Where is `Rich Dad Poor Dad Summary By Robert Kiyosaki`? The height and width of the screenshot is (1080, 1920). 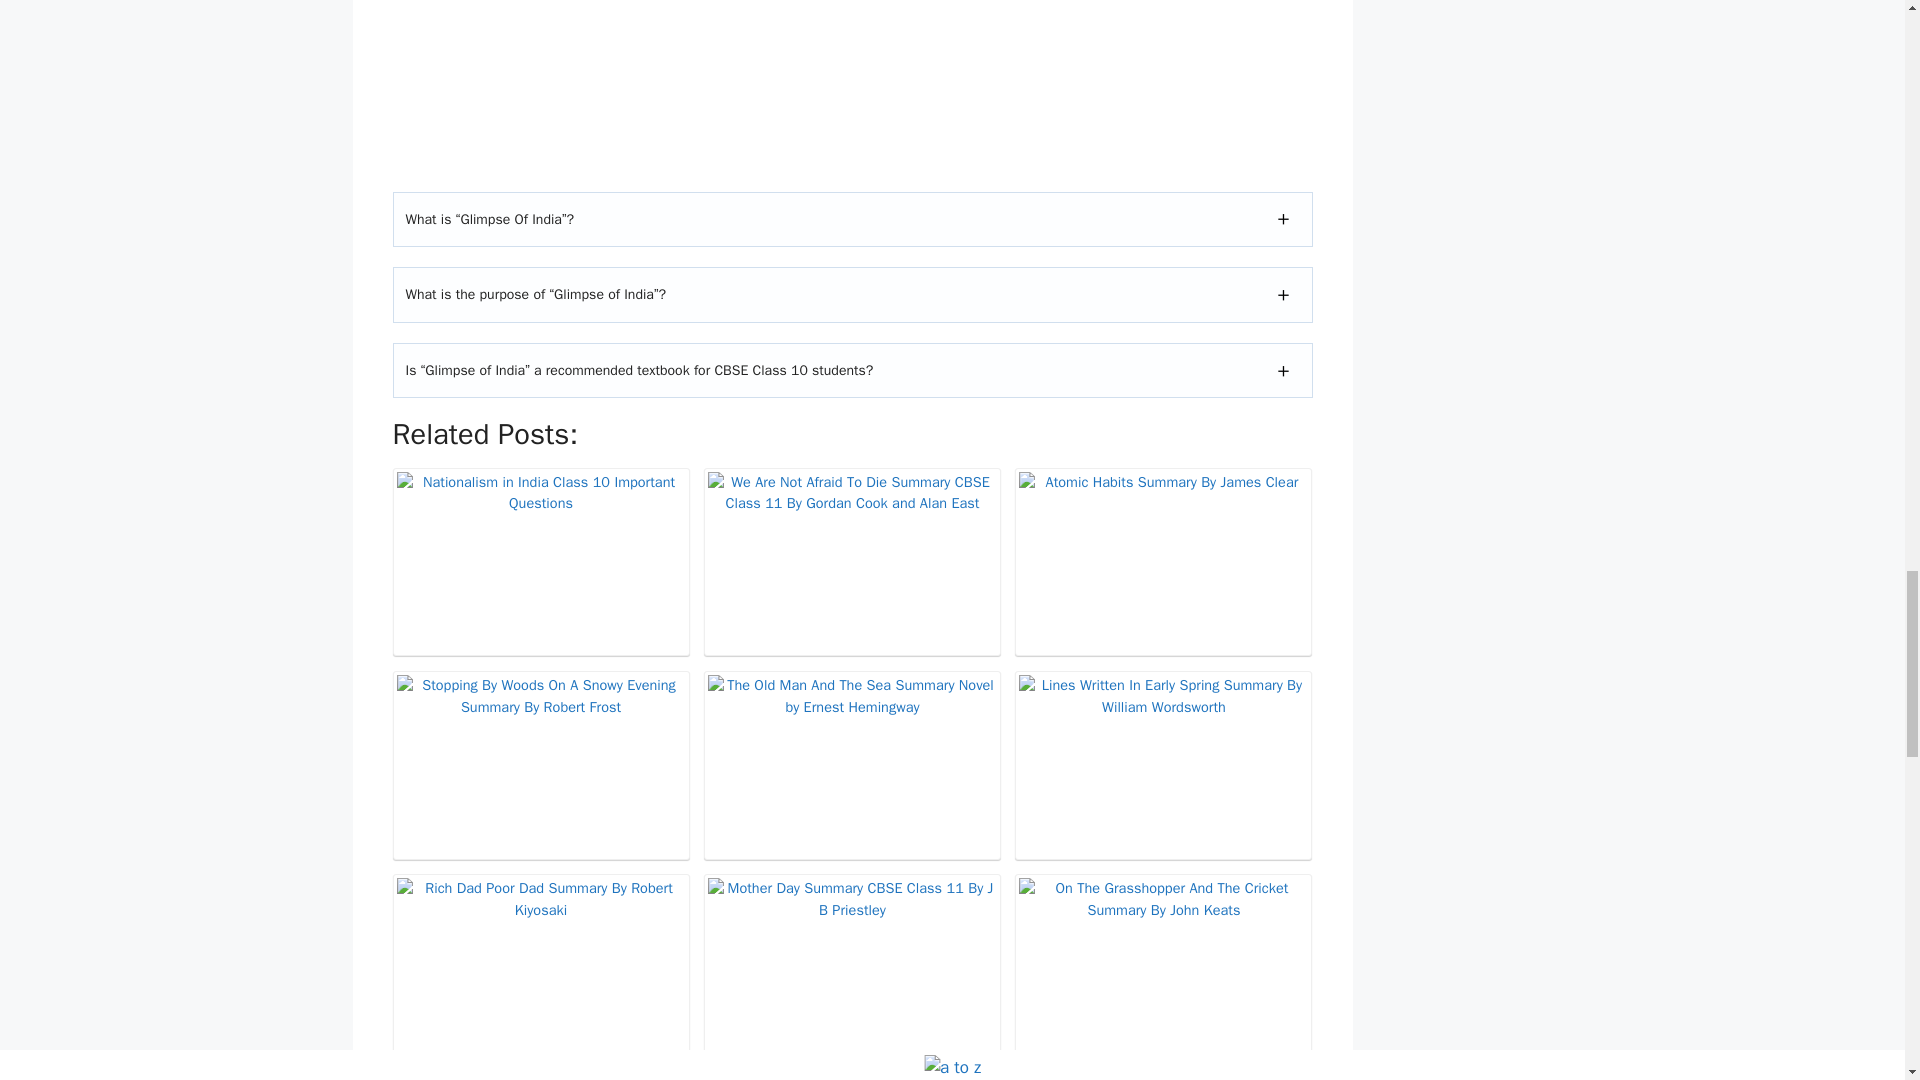
Rich Dad Poor Dad Summary By Robert Kiyosaki is located at coordinates (540, 968).